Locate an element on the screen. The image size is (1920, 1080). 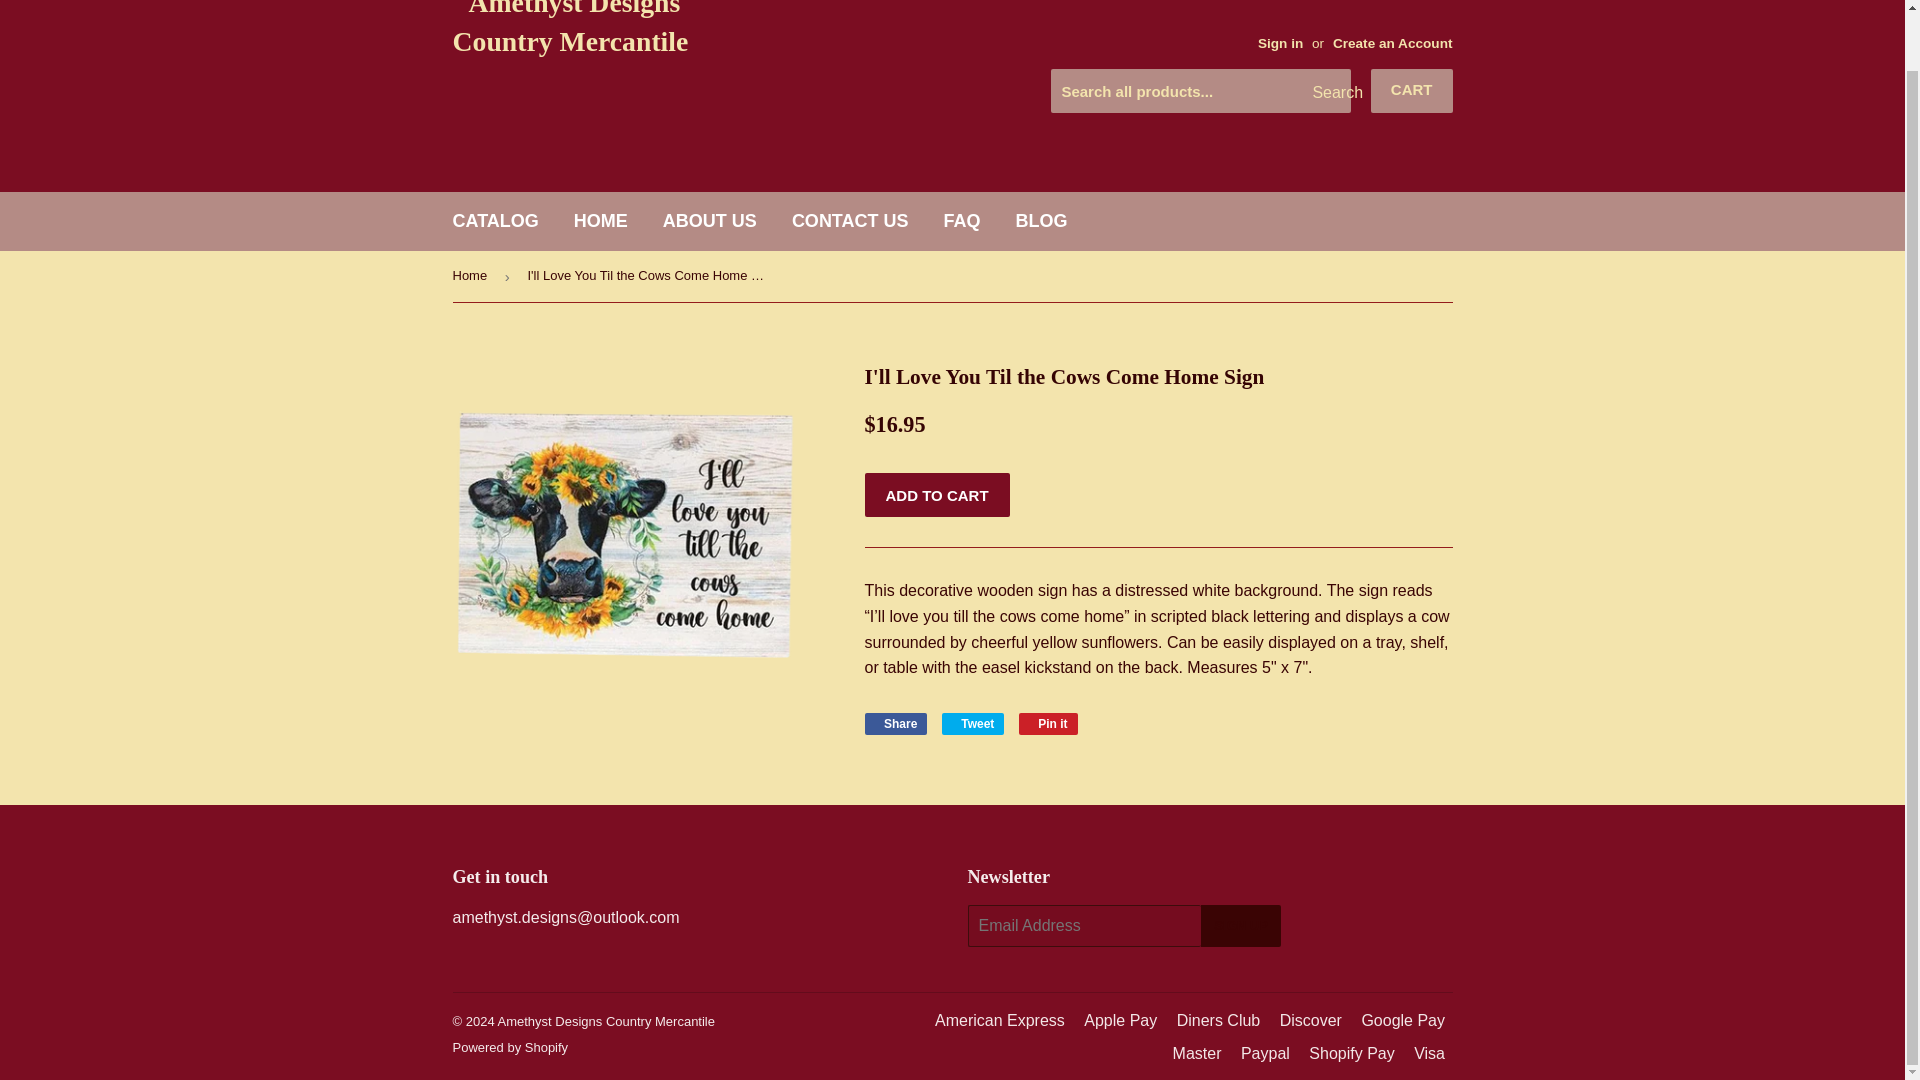
CONTACT US is located at coordinates (606, 1022).